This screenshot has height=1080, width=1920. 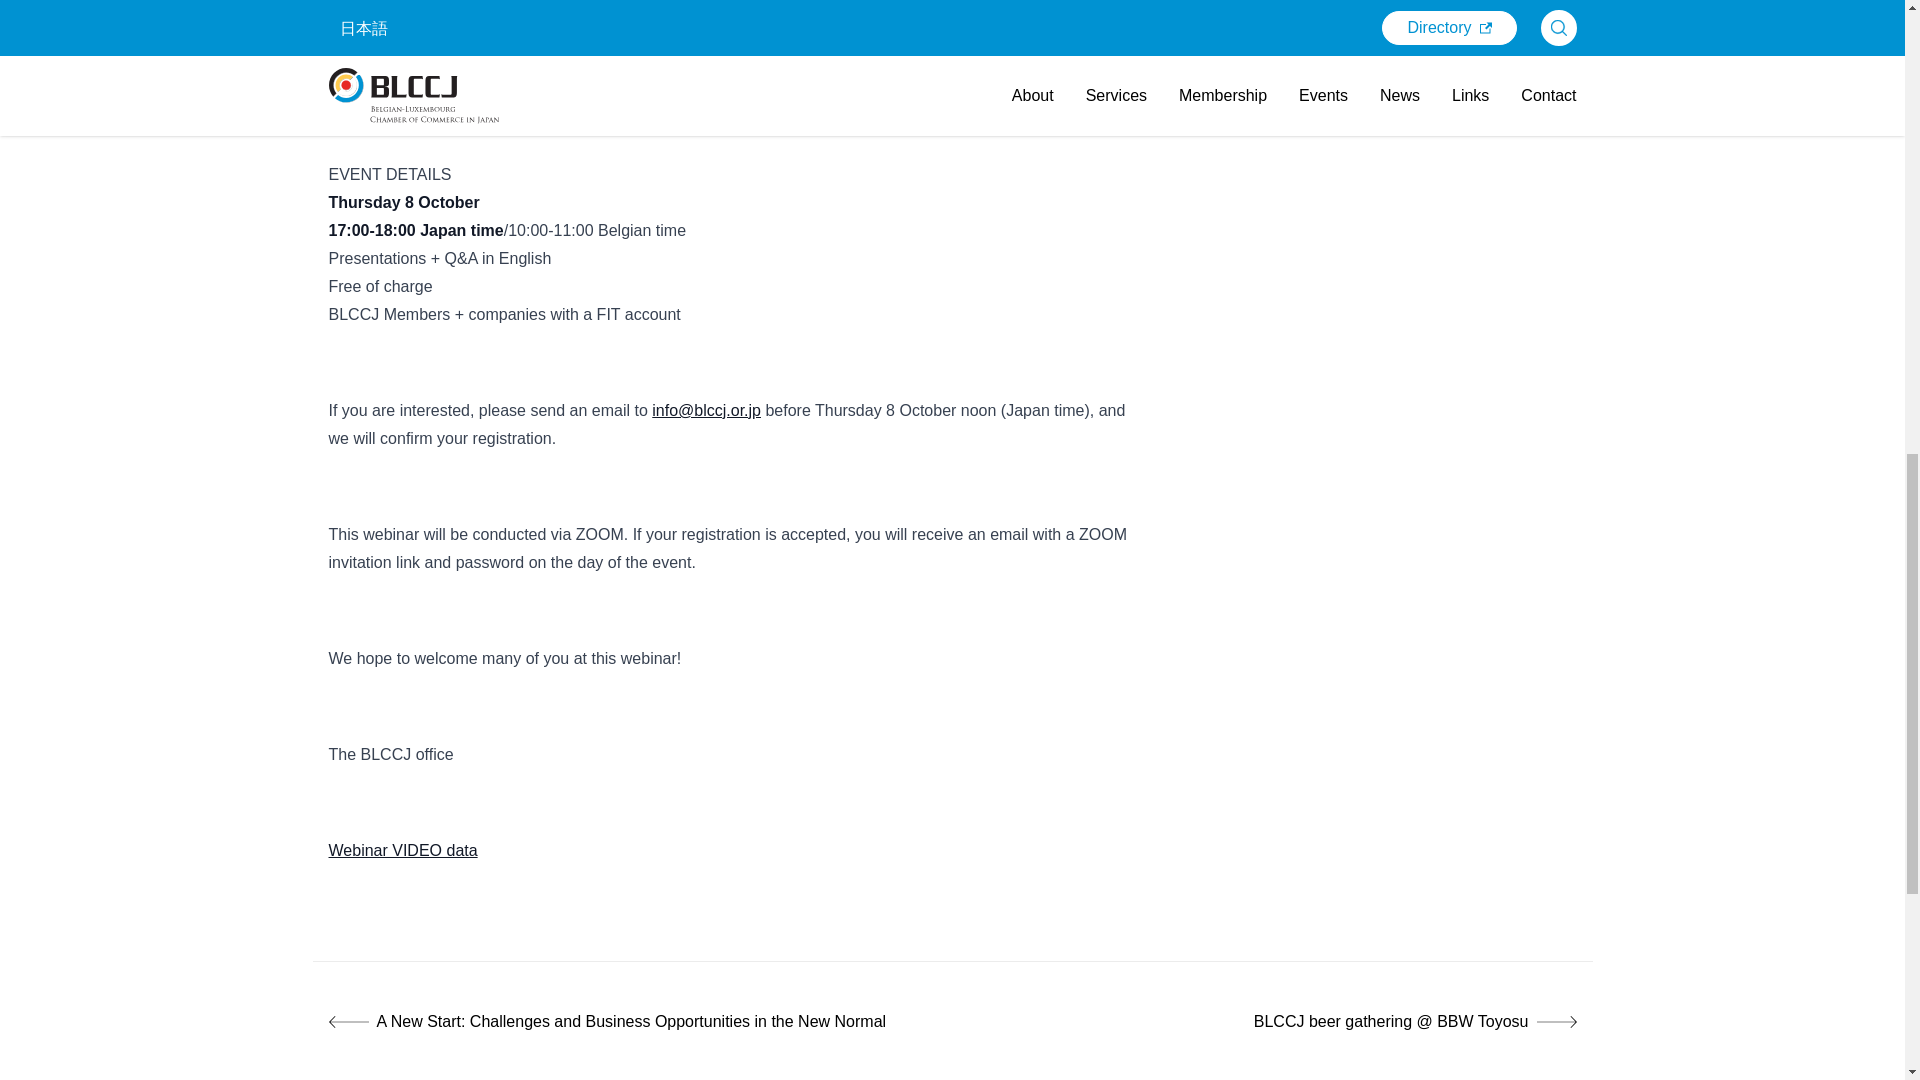 What do you see at coordinates (403, 850) in the screenshot?
I see `Webinar VIDEO data` at bounding box center [403, 850].